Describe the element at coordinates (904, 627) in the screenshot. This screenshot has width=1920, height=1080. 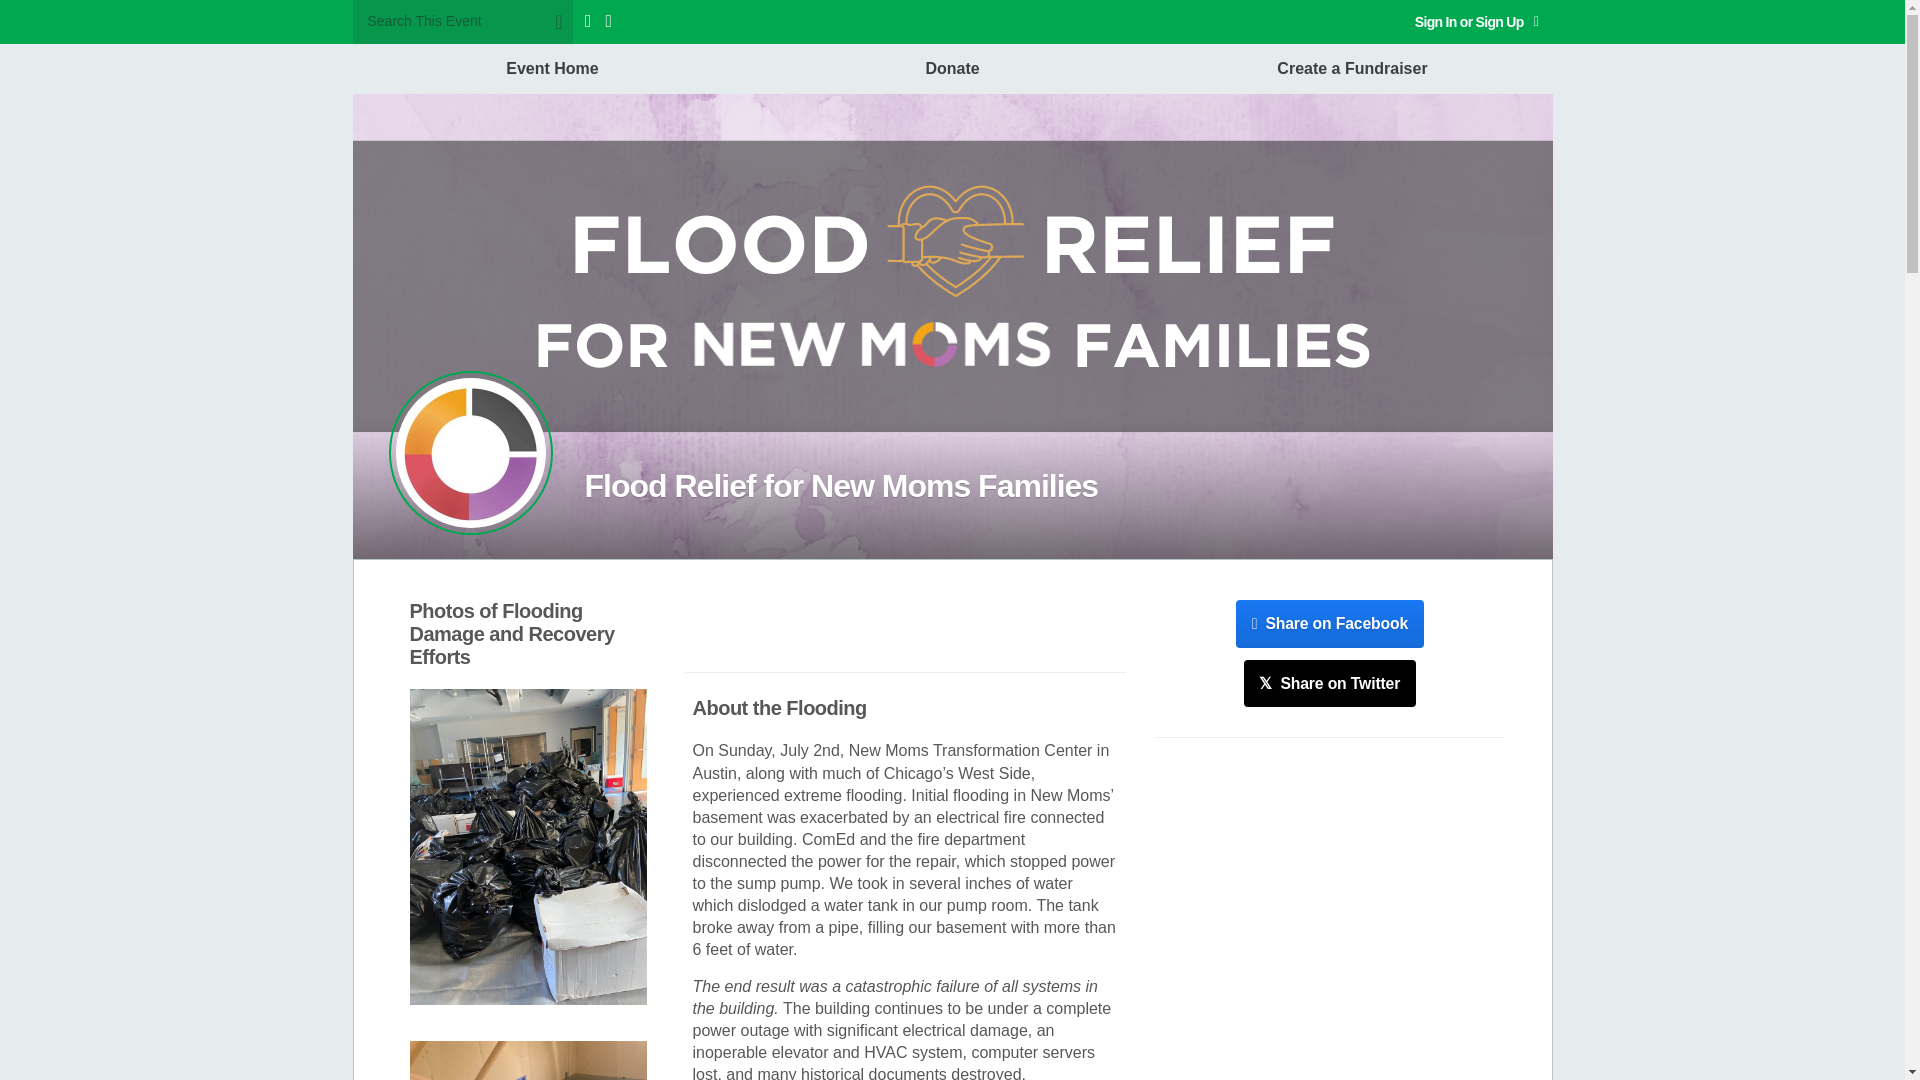
I see `Donate Now!` at that location.